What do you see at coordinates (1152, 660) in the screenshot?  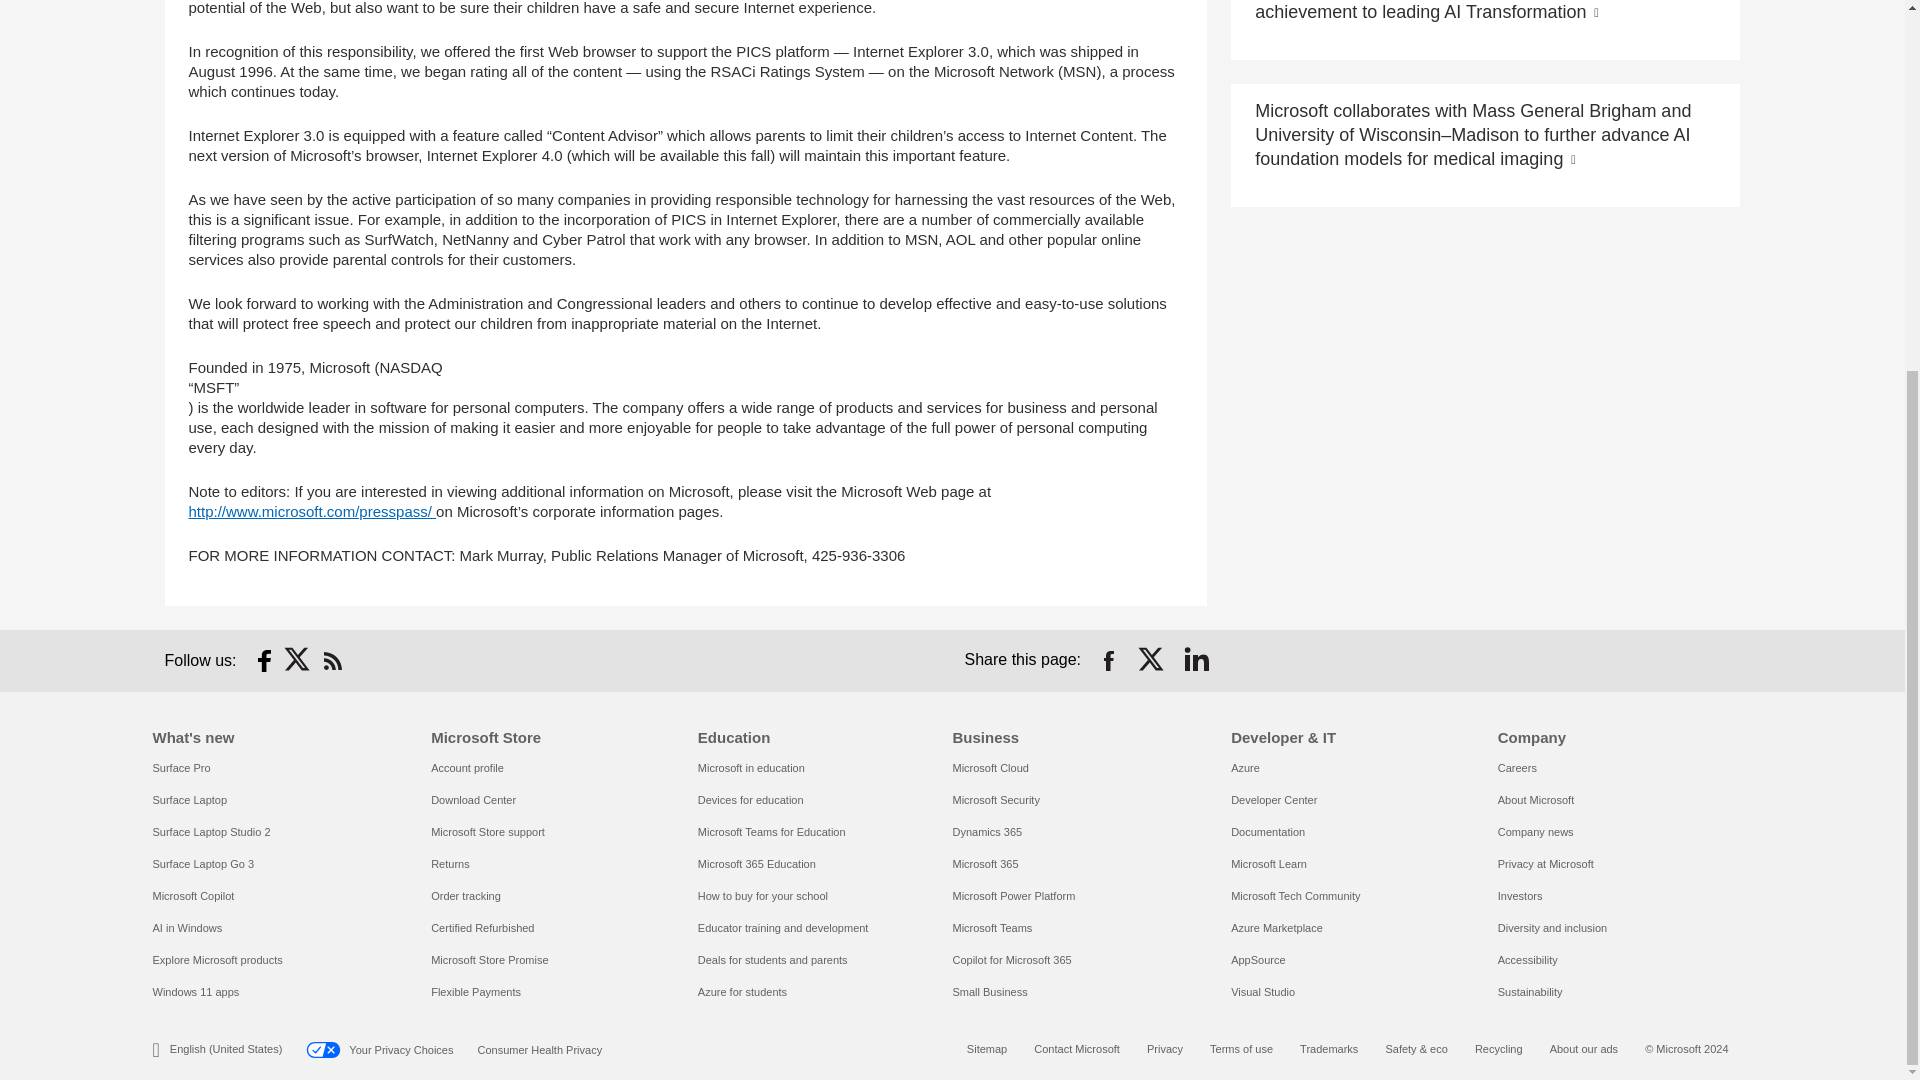 I see `Share on Twitter` at bounding box center [1152, 660].